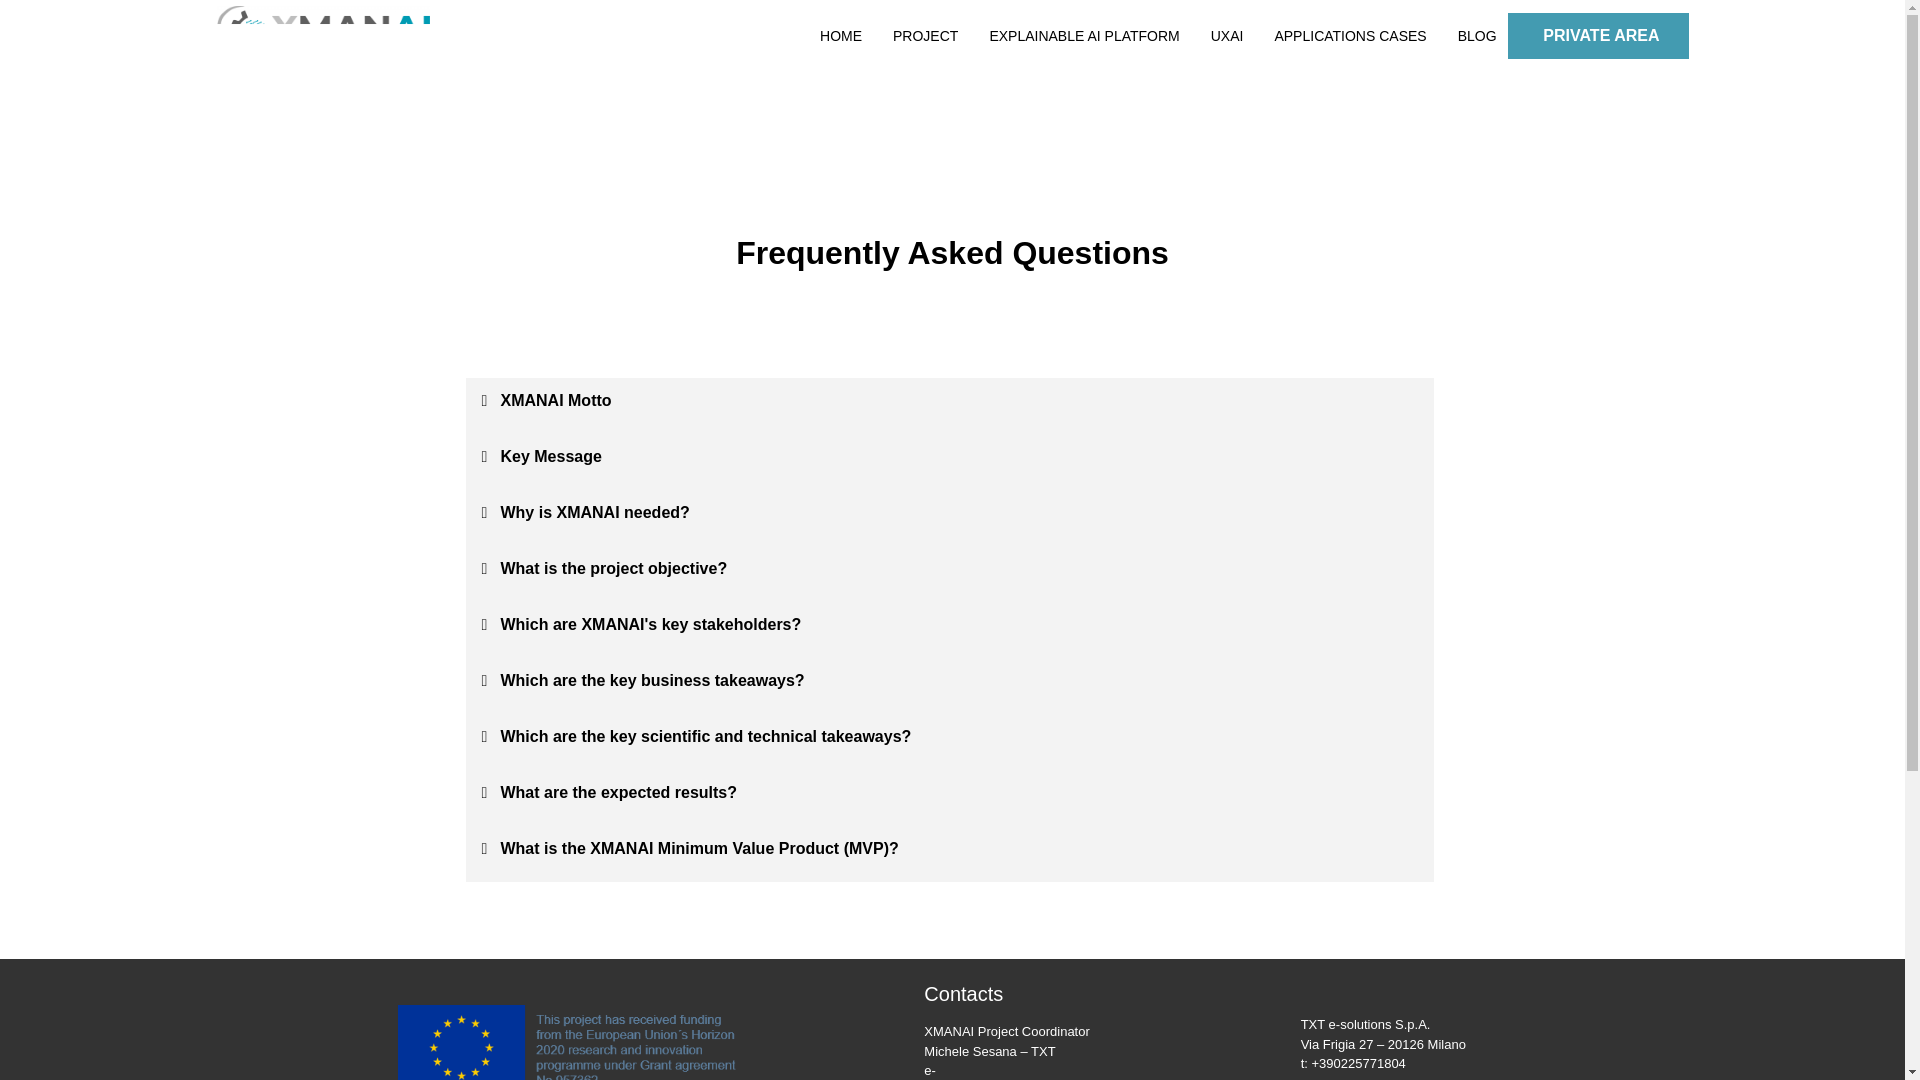  I want to click on PRIVATE AREA, so click(1598, 36).